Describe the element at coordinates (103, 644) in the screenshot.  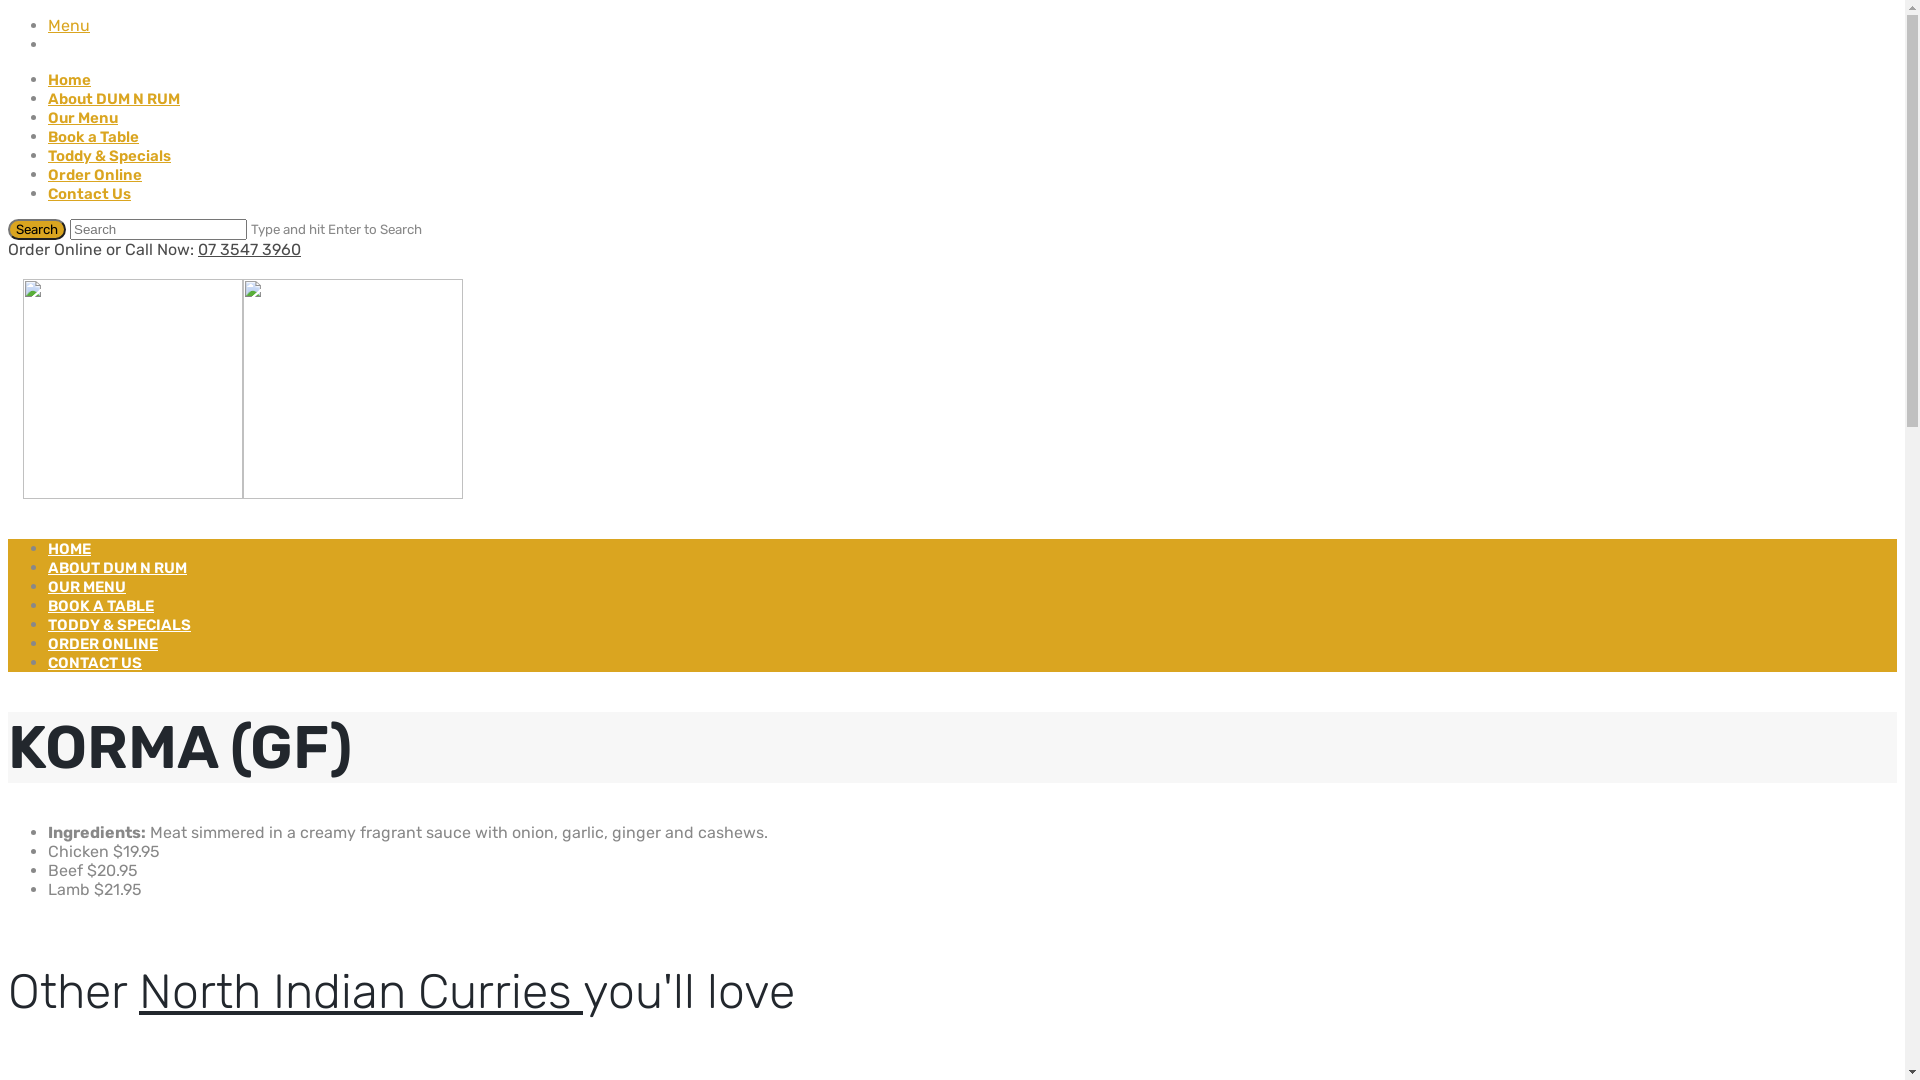
I see `ORDER ONLINE` at that location.